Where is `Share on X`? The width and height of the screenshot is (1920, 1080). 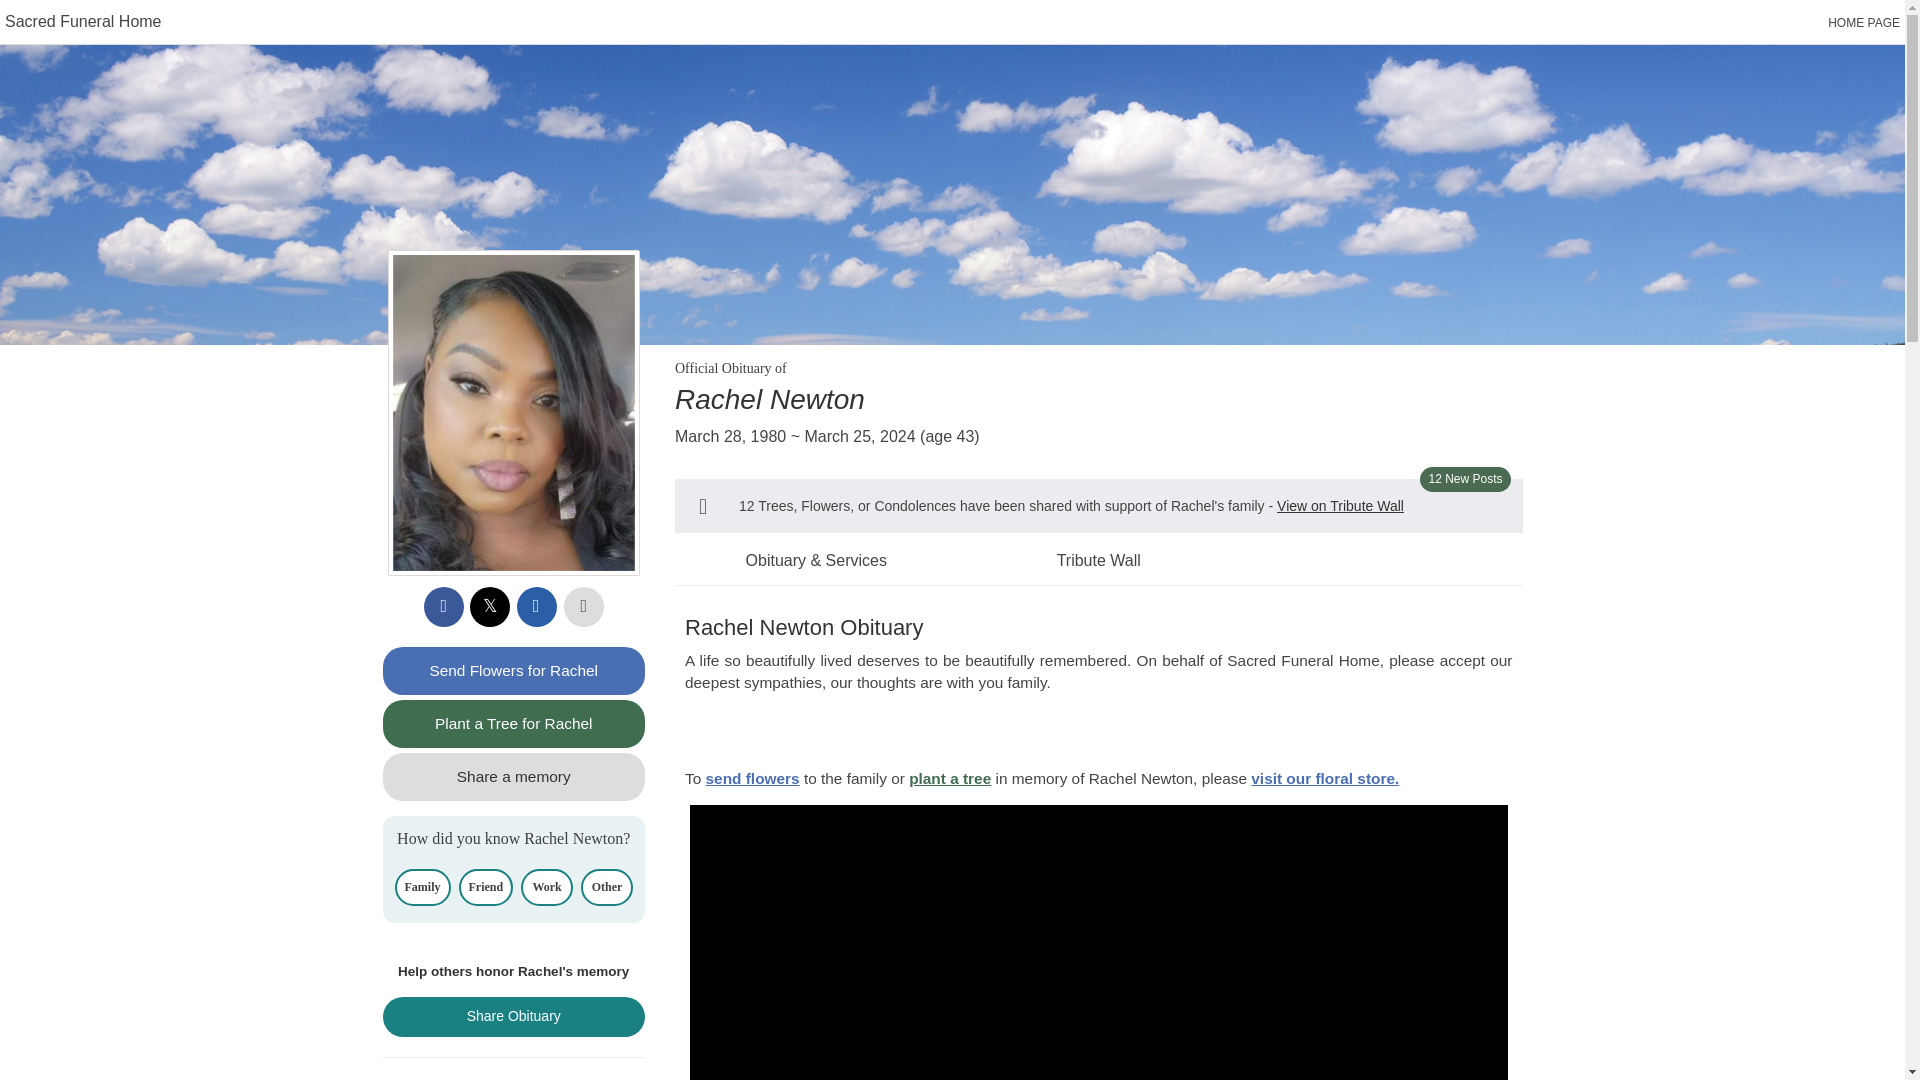 Share on X is located at coordinates (490, 607).